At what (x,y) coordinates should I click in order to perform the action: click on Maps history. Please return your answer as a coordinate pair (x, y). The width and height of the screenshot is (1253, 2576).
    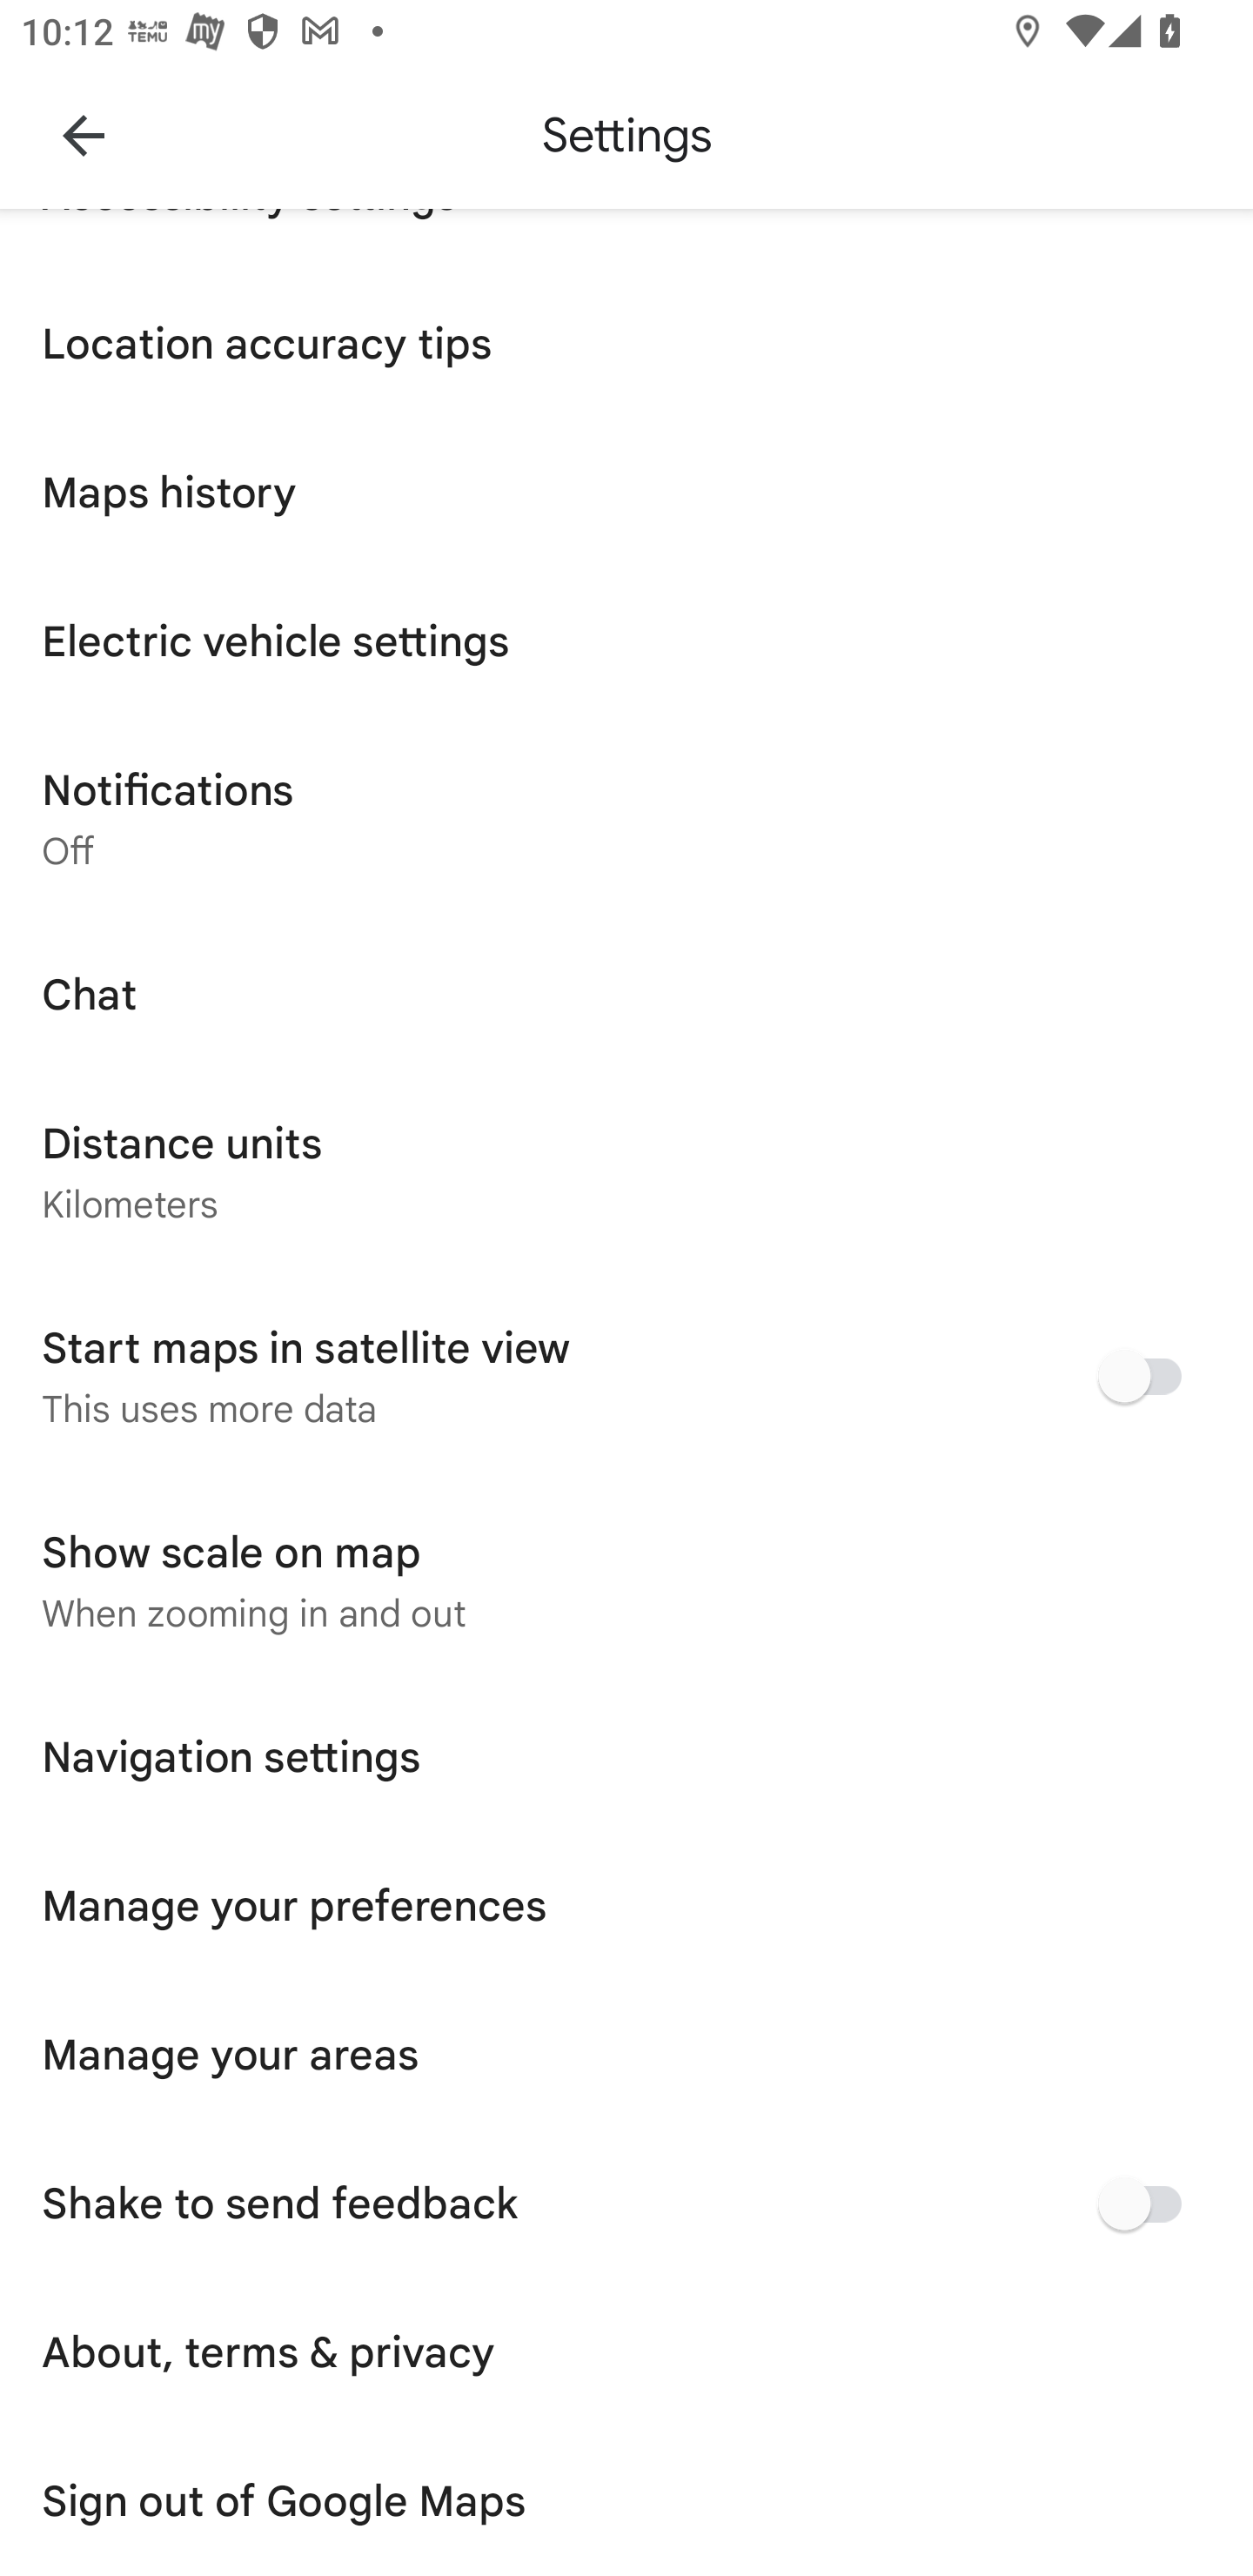
    Looking at the image, I should click on (626, 492).